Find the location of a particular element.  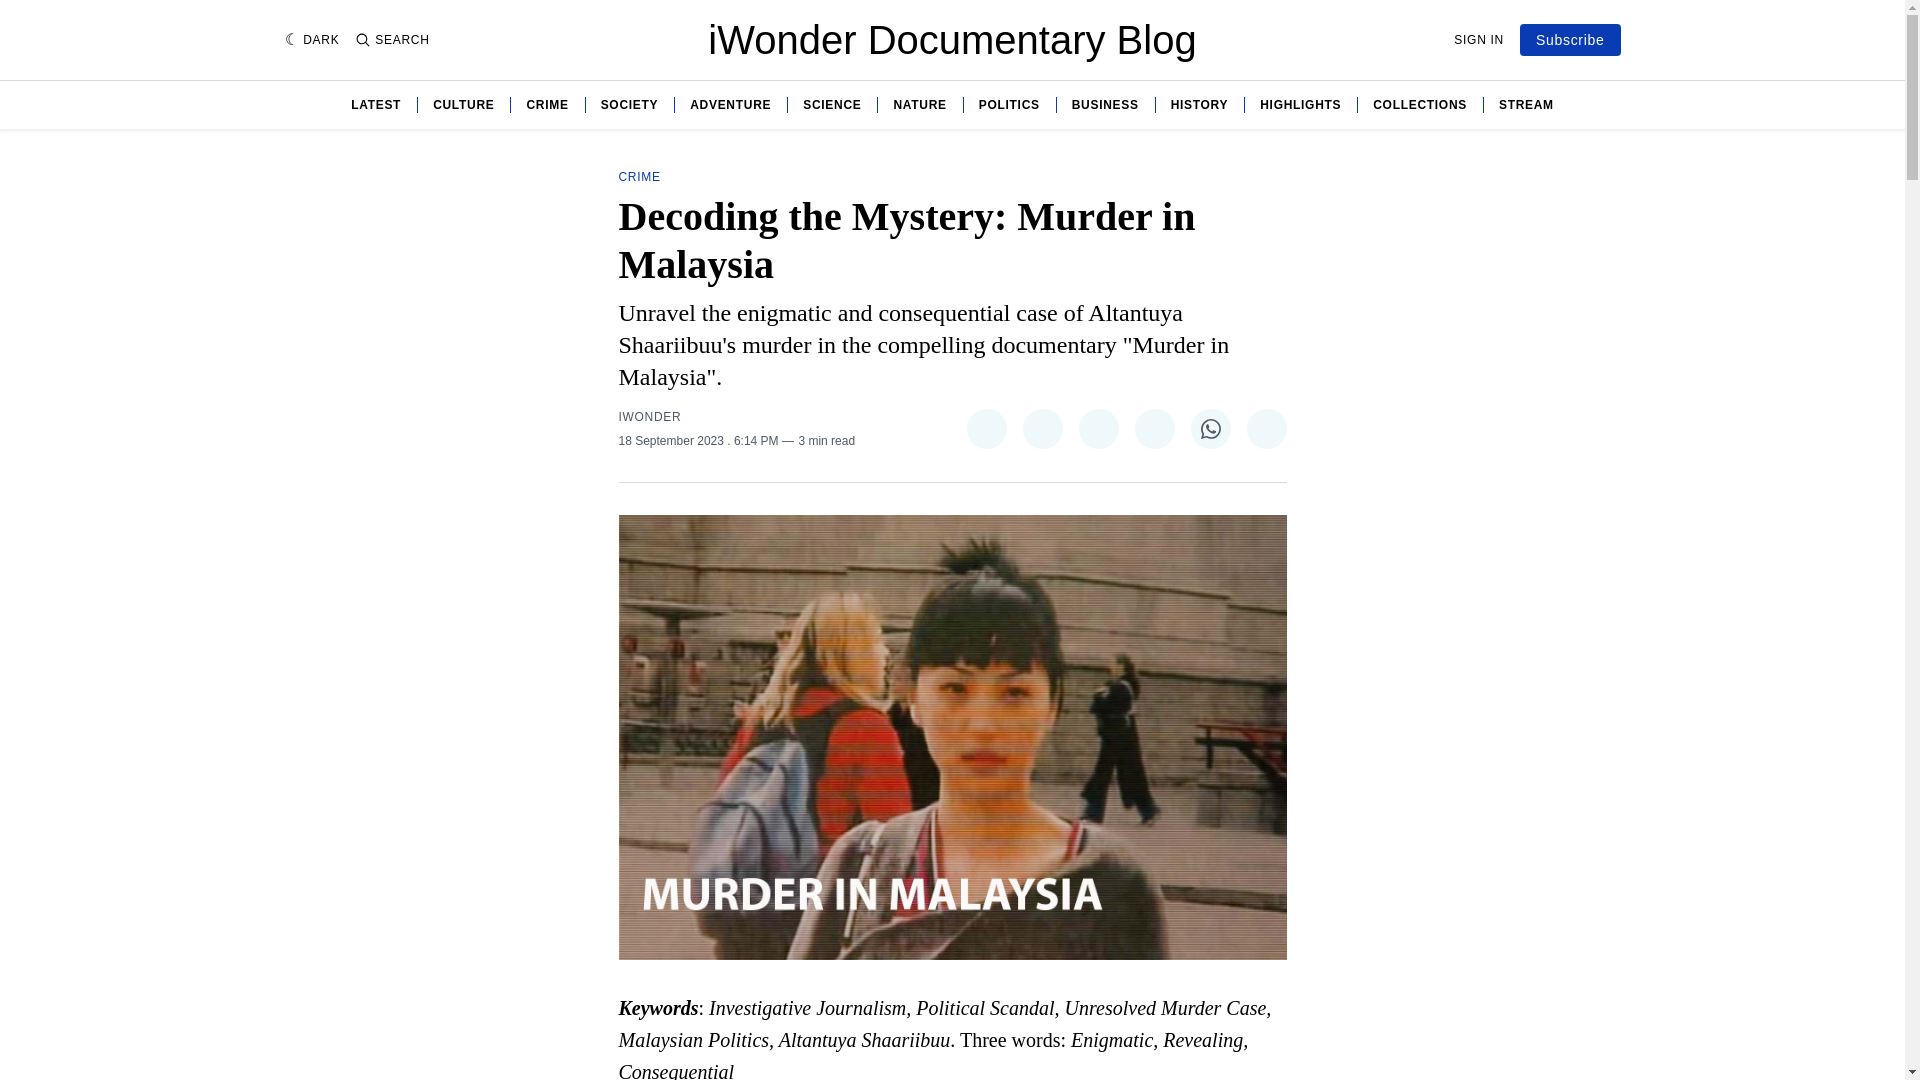

CULTURE is located at coordinates (463, 105).